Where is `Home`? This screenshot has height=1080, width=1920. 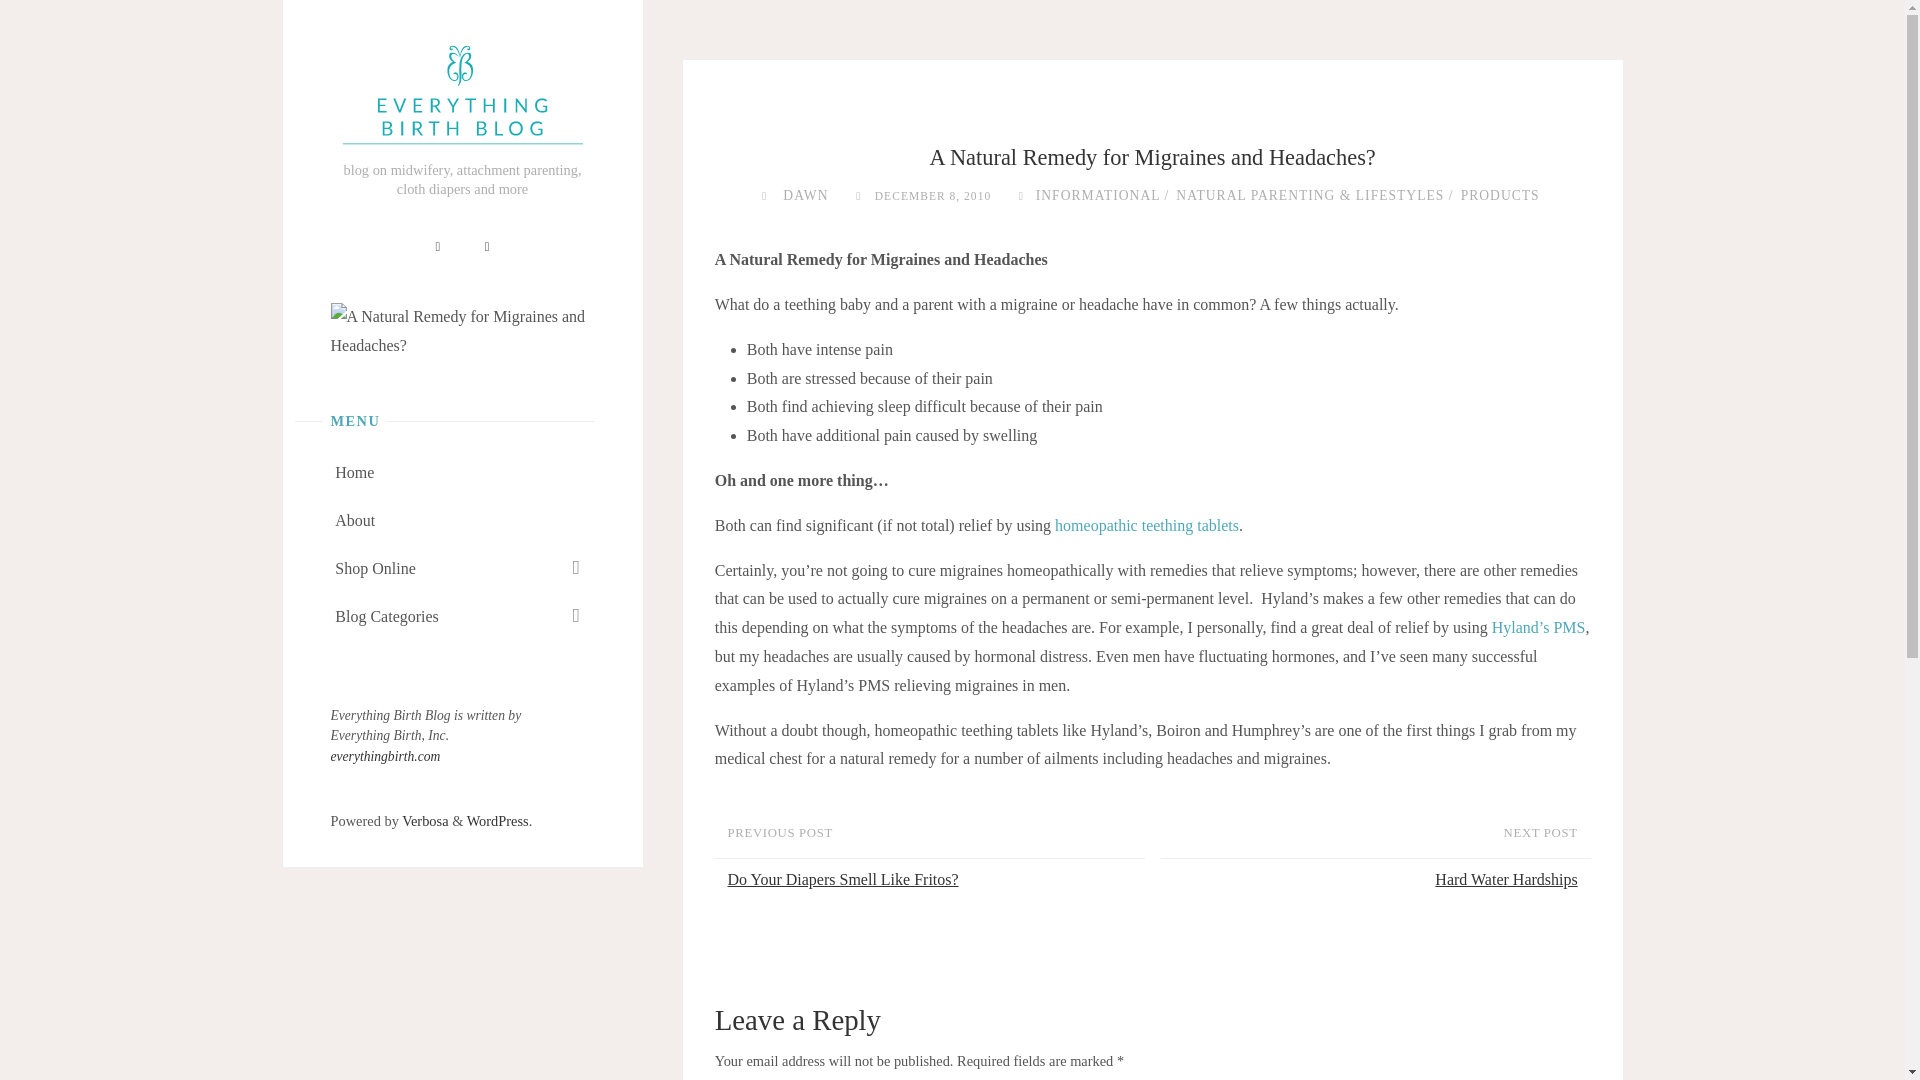
Home is located at coordinates (354, 472).